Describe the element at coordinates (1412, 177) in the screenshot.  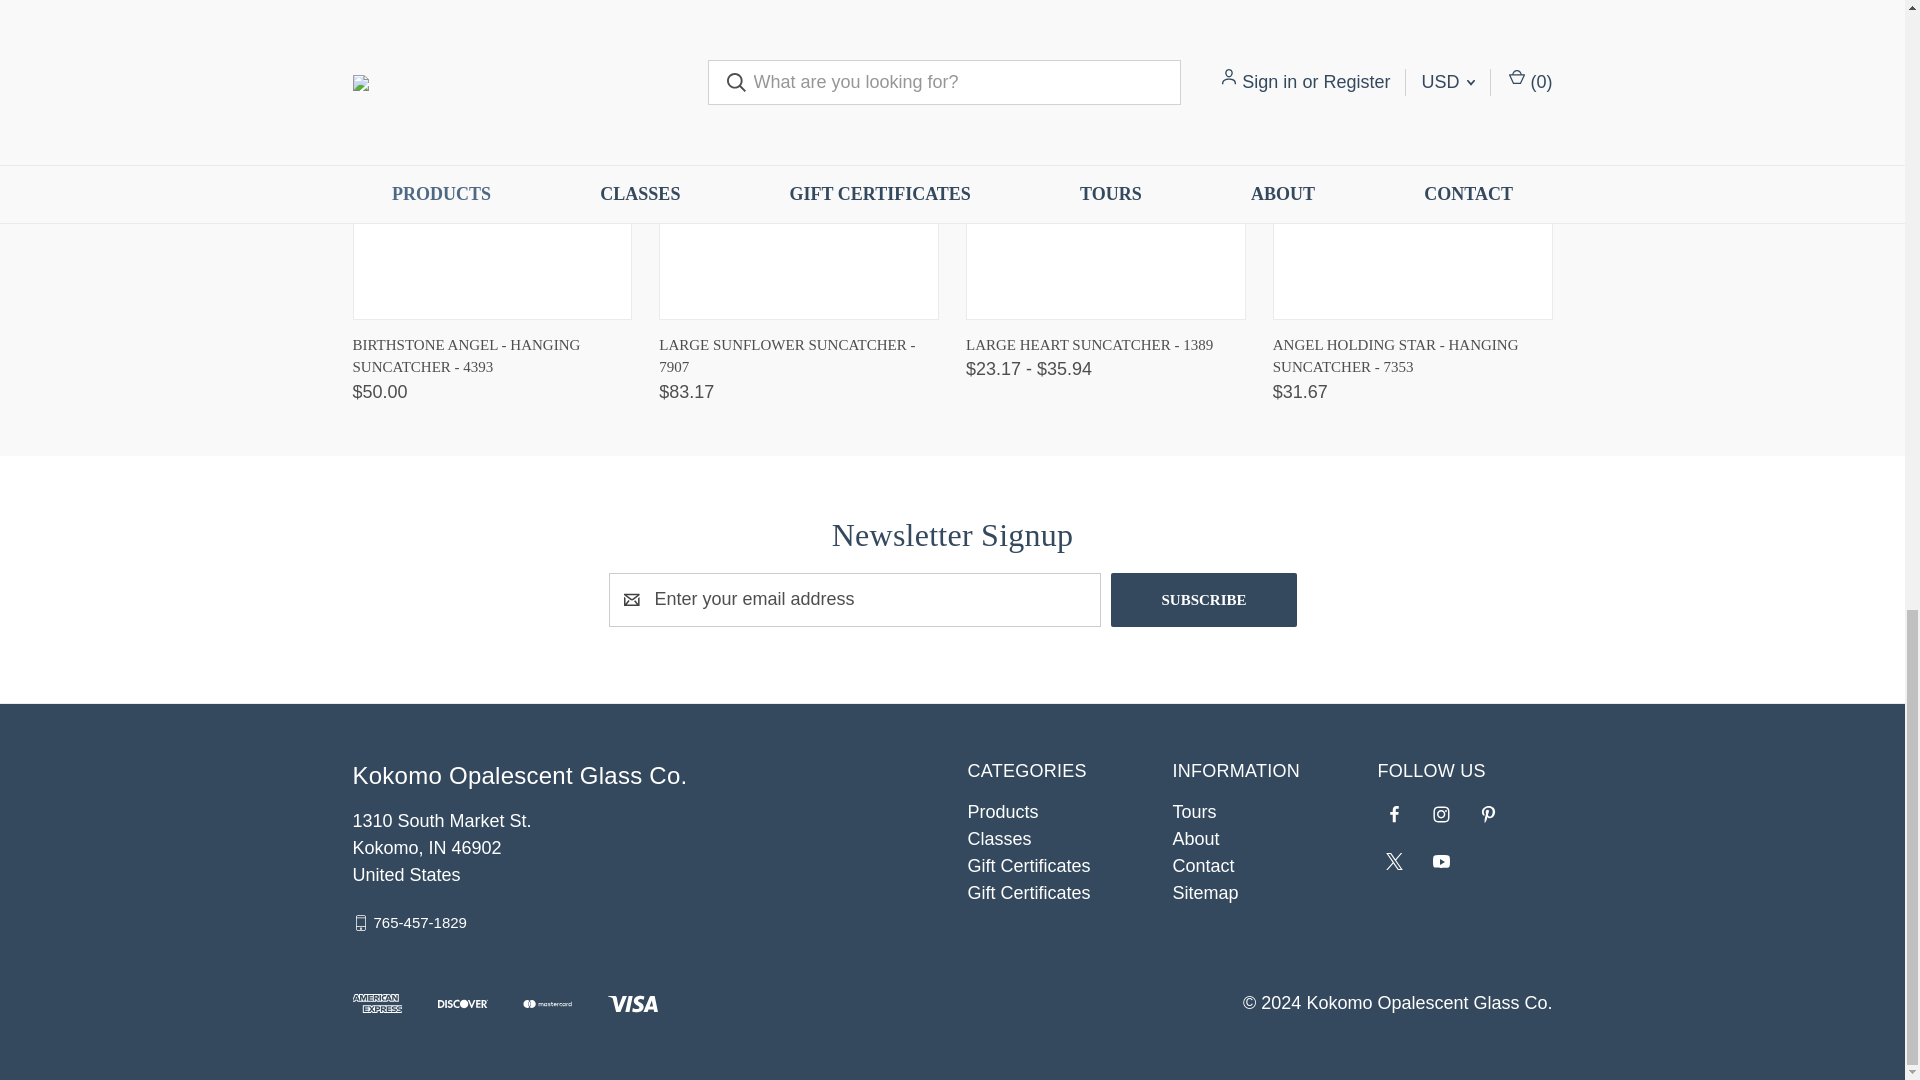
I see `Angel Holding Star Suncatcher in Pink and Blue` at that location.